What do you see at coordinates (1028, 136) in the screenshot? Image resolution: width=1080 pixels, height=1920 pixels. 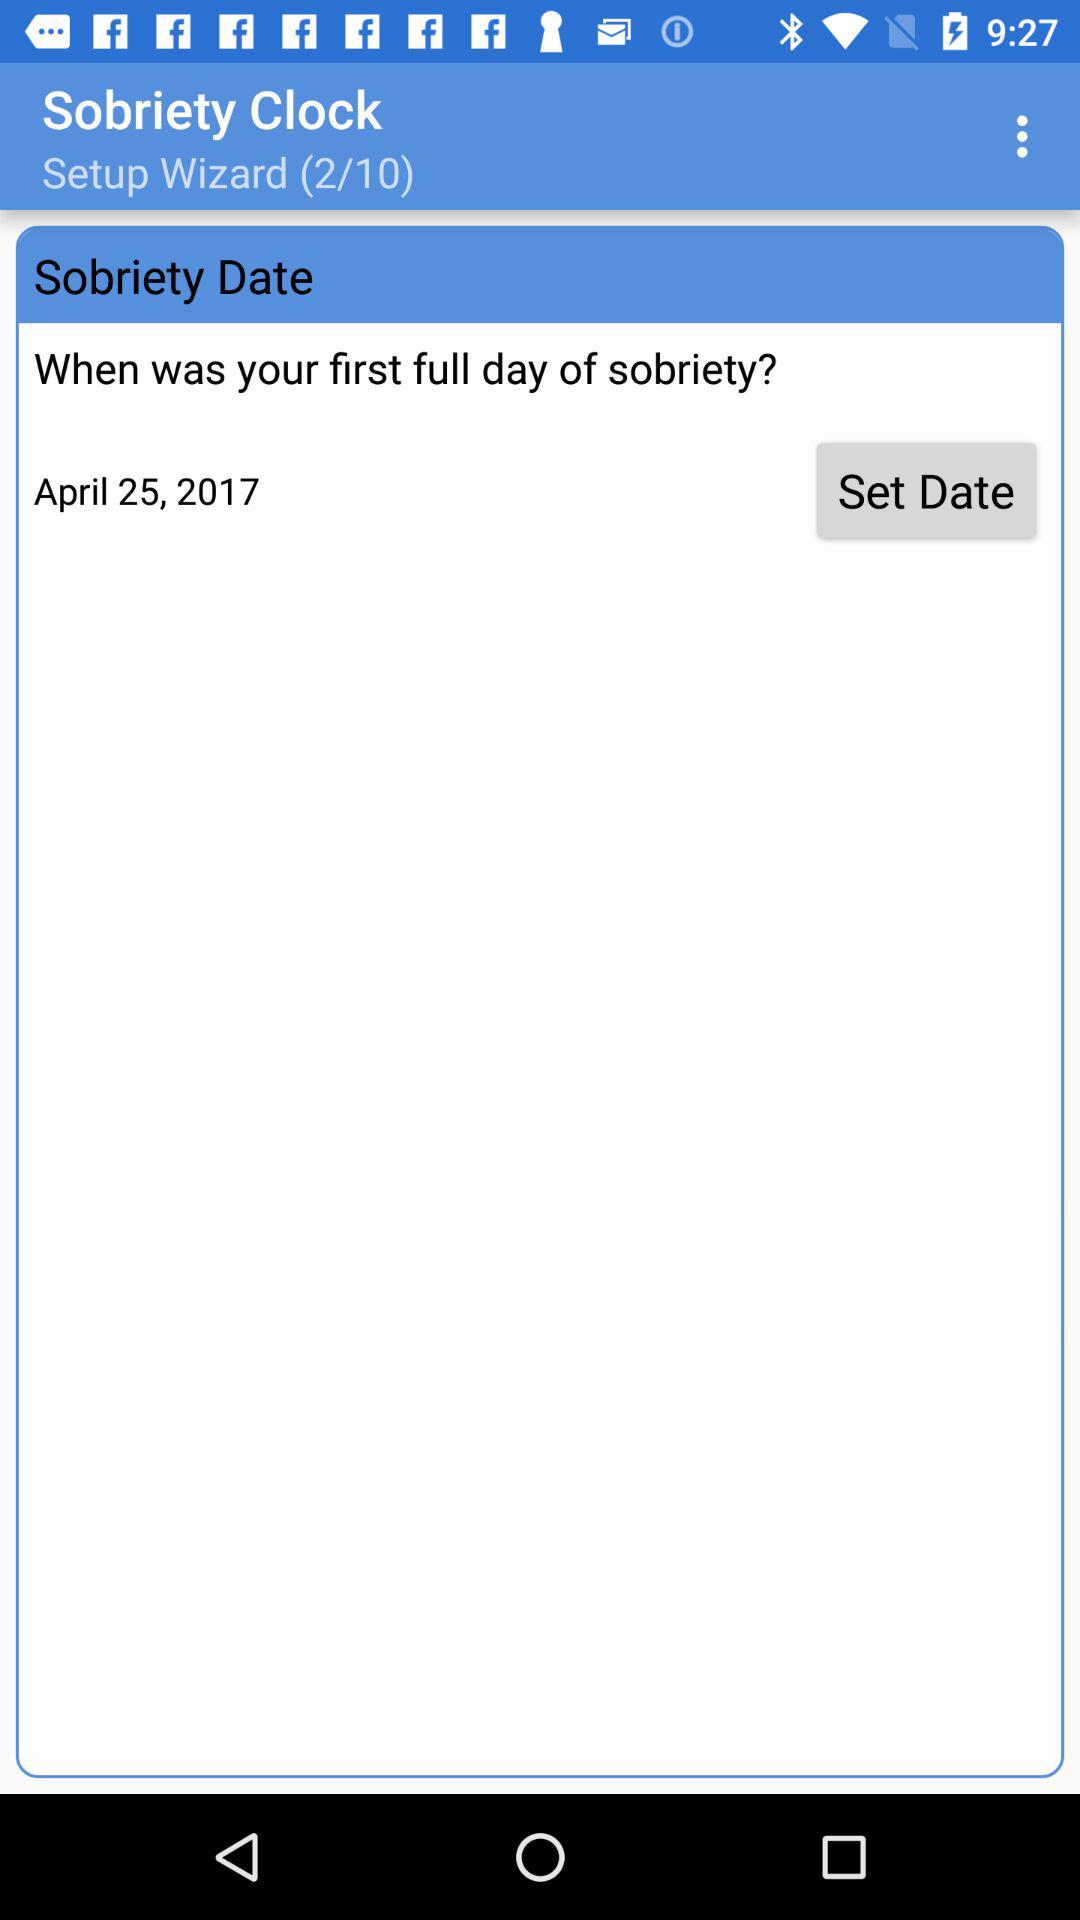 I see `turn on the icon above the sobriety date icon` at bounding box center [1028, 136].